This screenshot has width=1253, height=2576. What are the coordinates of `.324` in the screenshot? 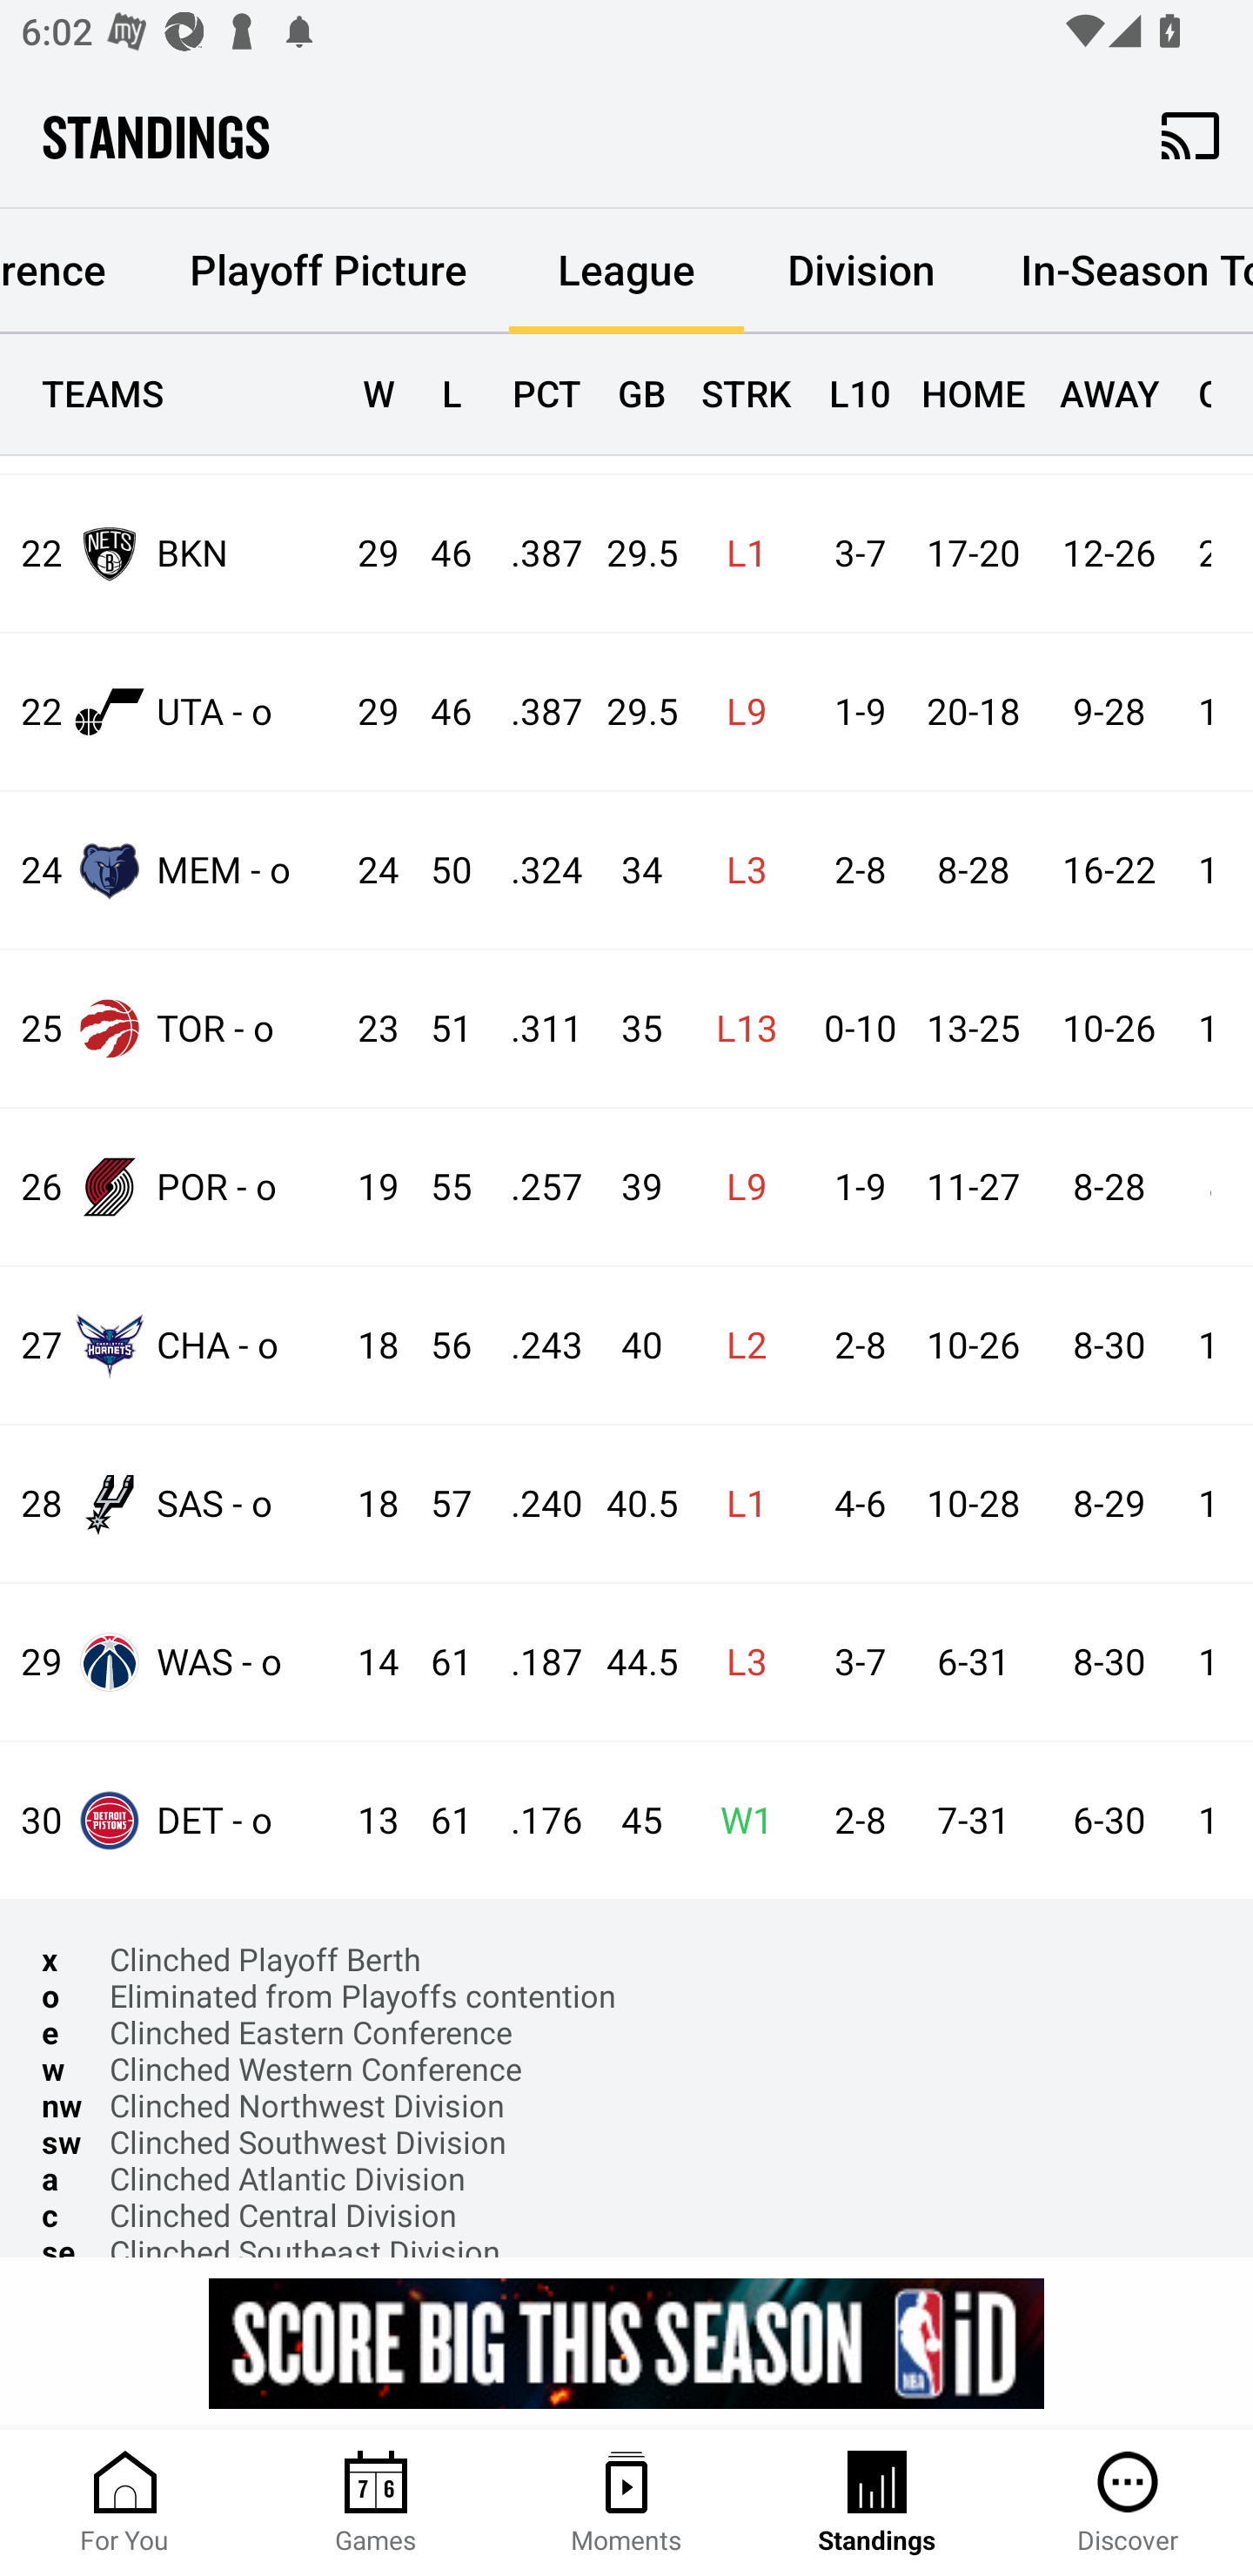 It's located at (532, 870).